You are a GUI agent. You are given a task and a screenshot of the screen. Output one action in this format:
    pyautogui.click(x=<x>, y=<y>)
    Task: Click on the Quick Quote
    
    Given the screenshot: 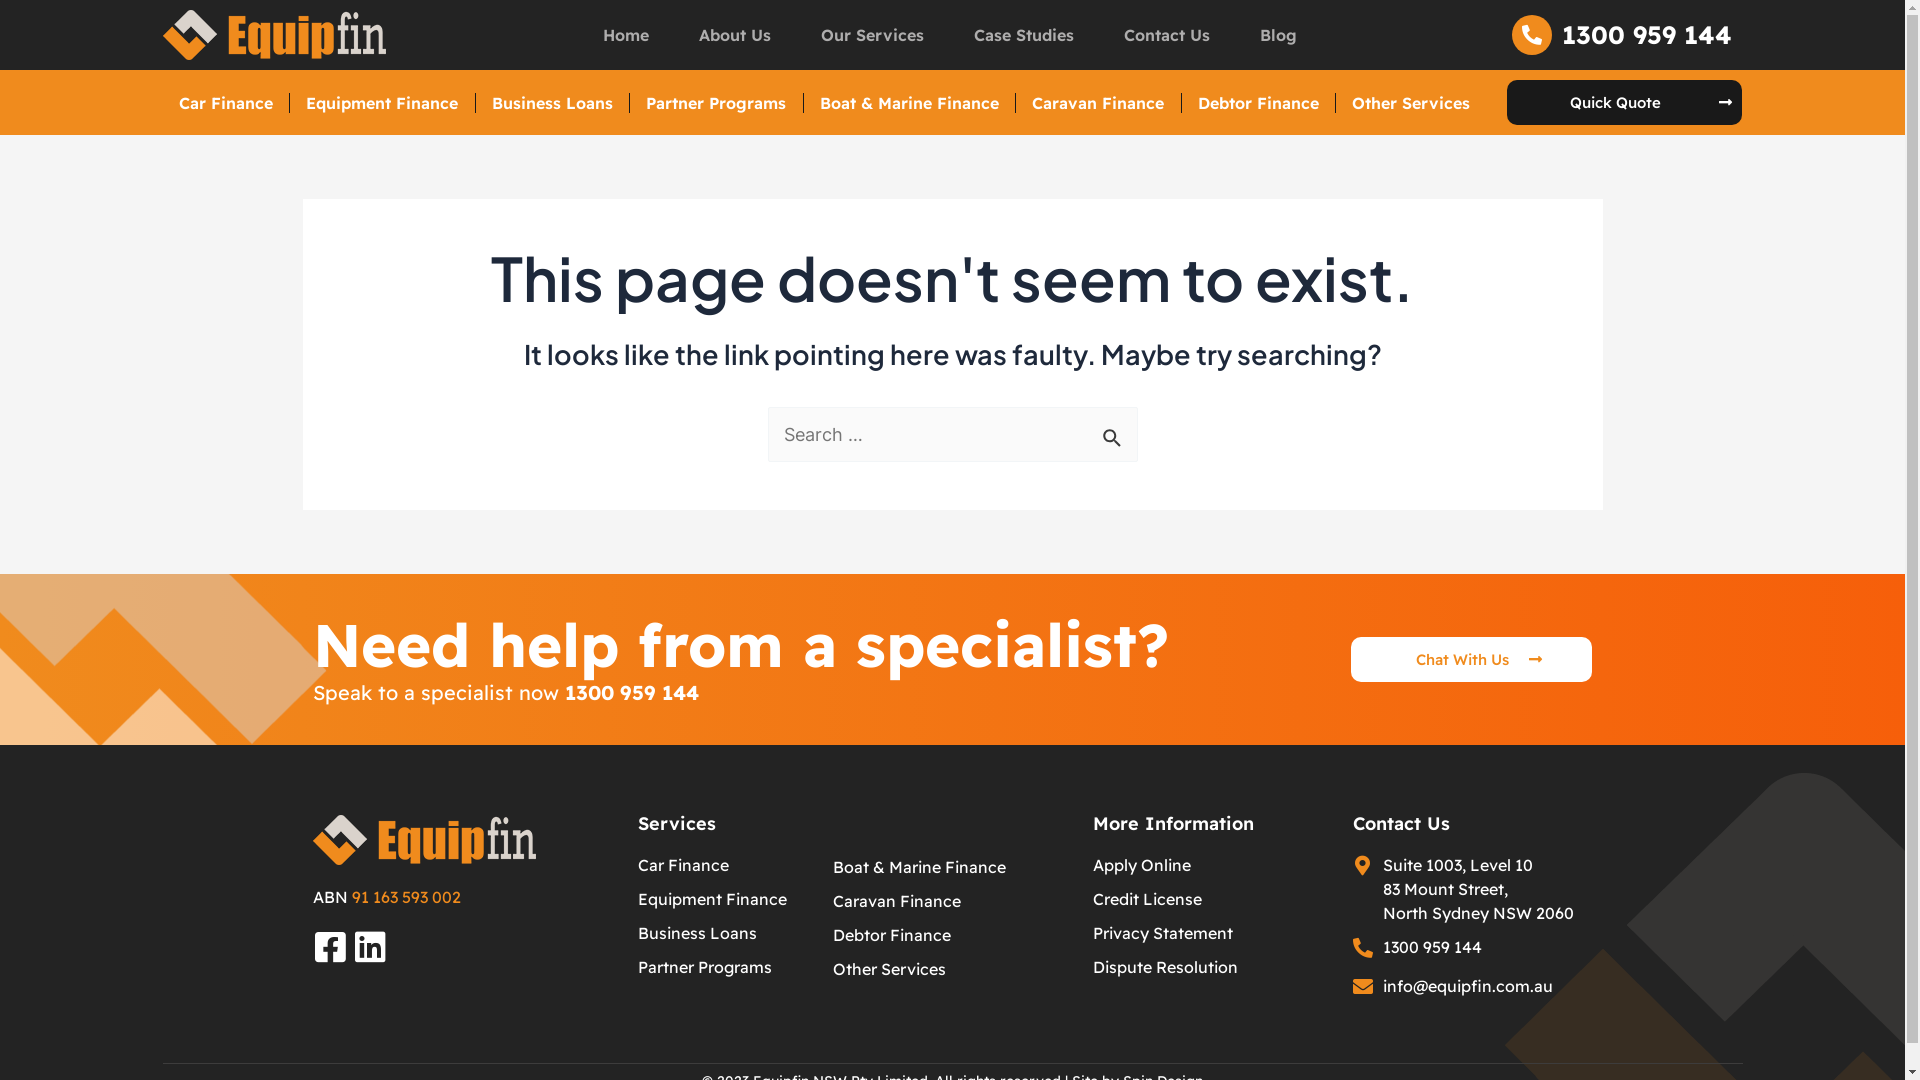 What is the action you would take?
    pyautogui.click(x=1624, y=102)
    